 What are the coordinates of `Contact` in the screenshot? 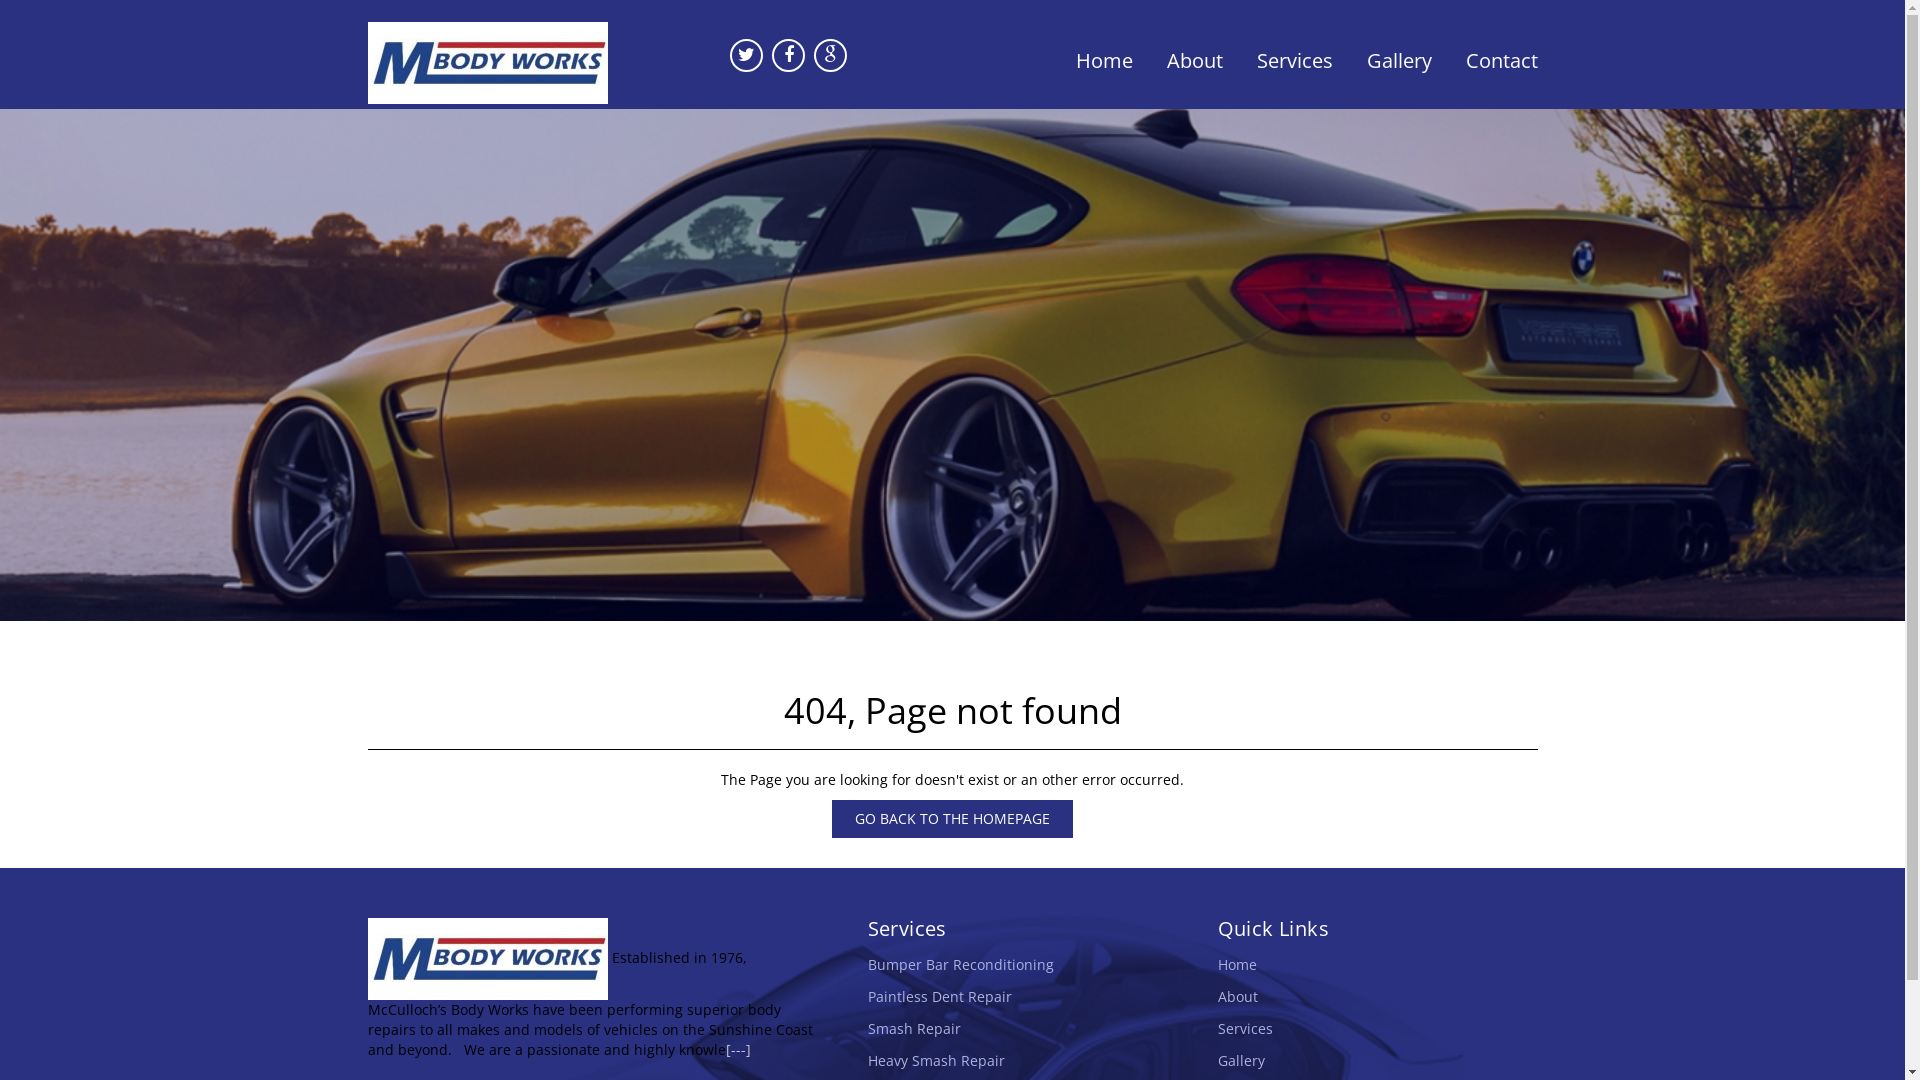 It's located at (1494, 60).